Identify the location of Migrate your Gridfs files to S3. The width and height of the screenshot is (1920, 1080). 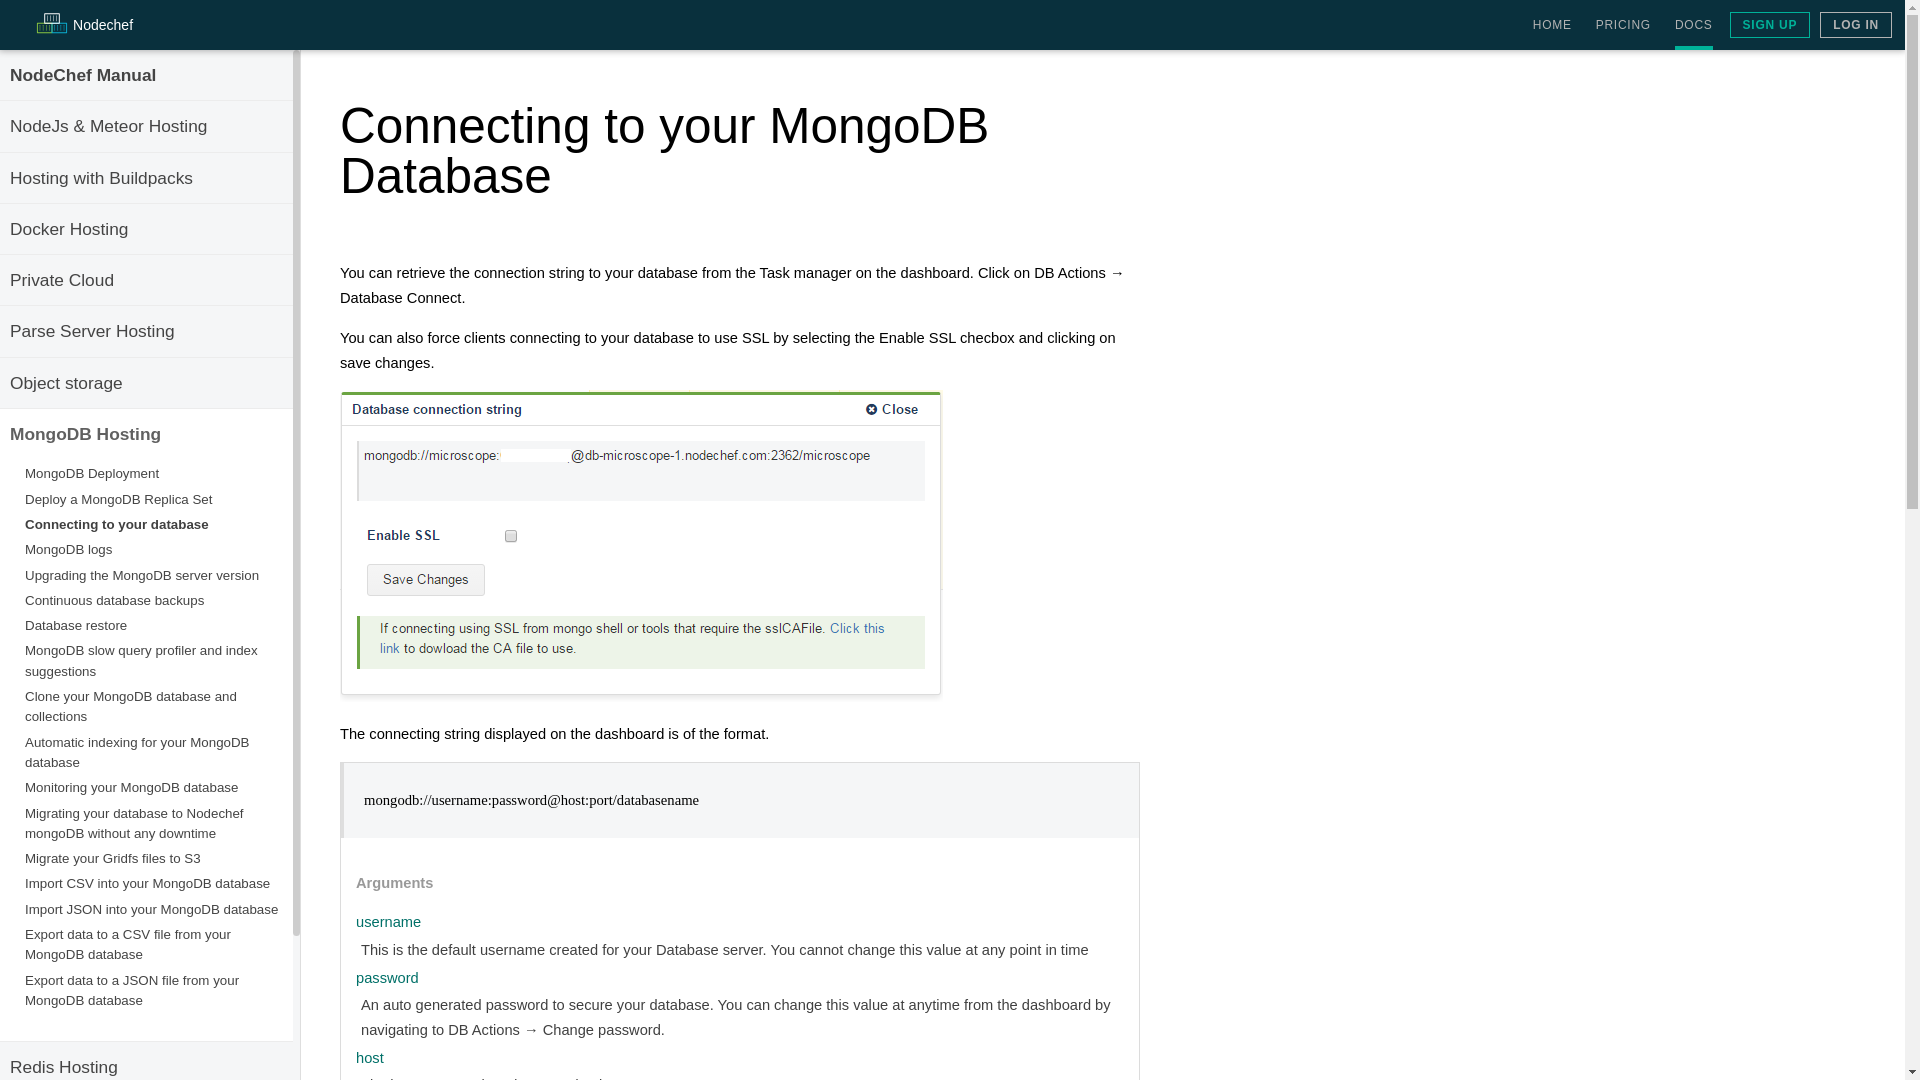
(112, 858).